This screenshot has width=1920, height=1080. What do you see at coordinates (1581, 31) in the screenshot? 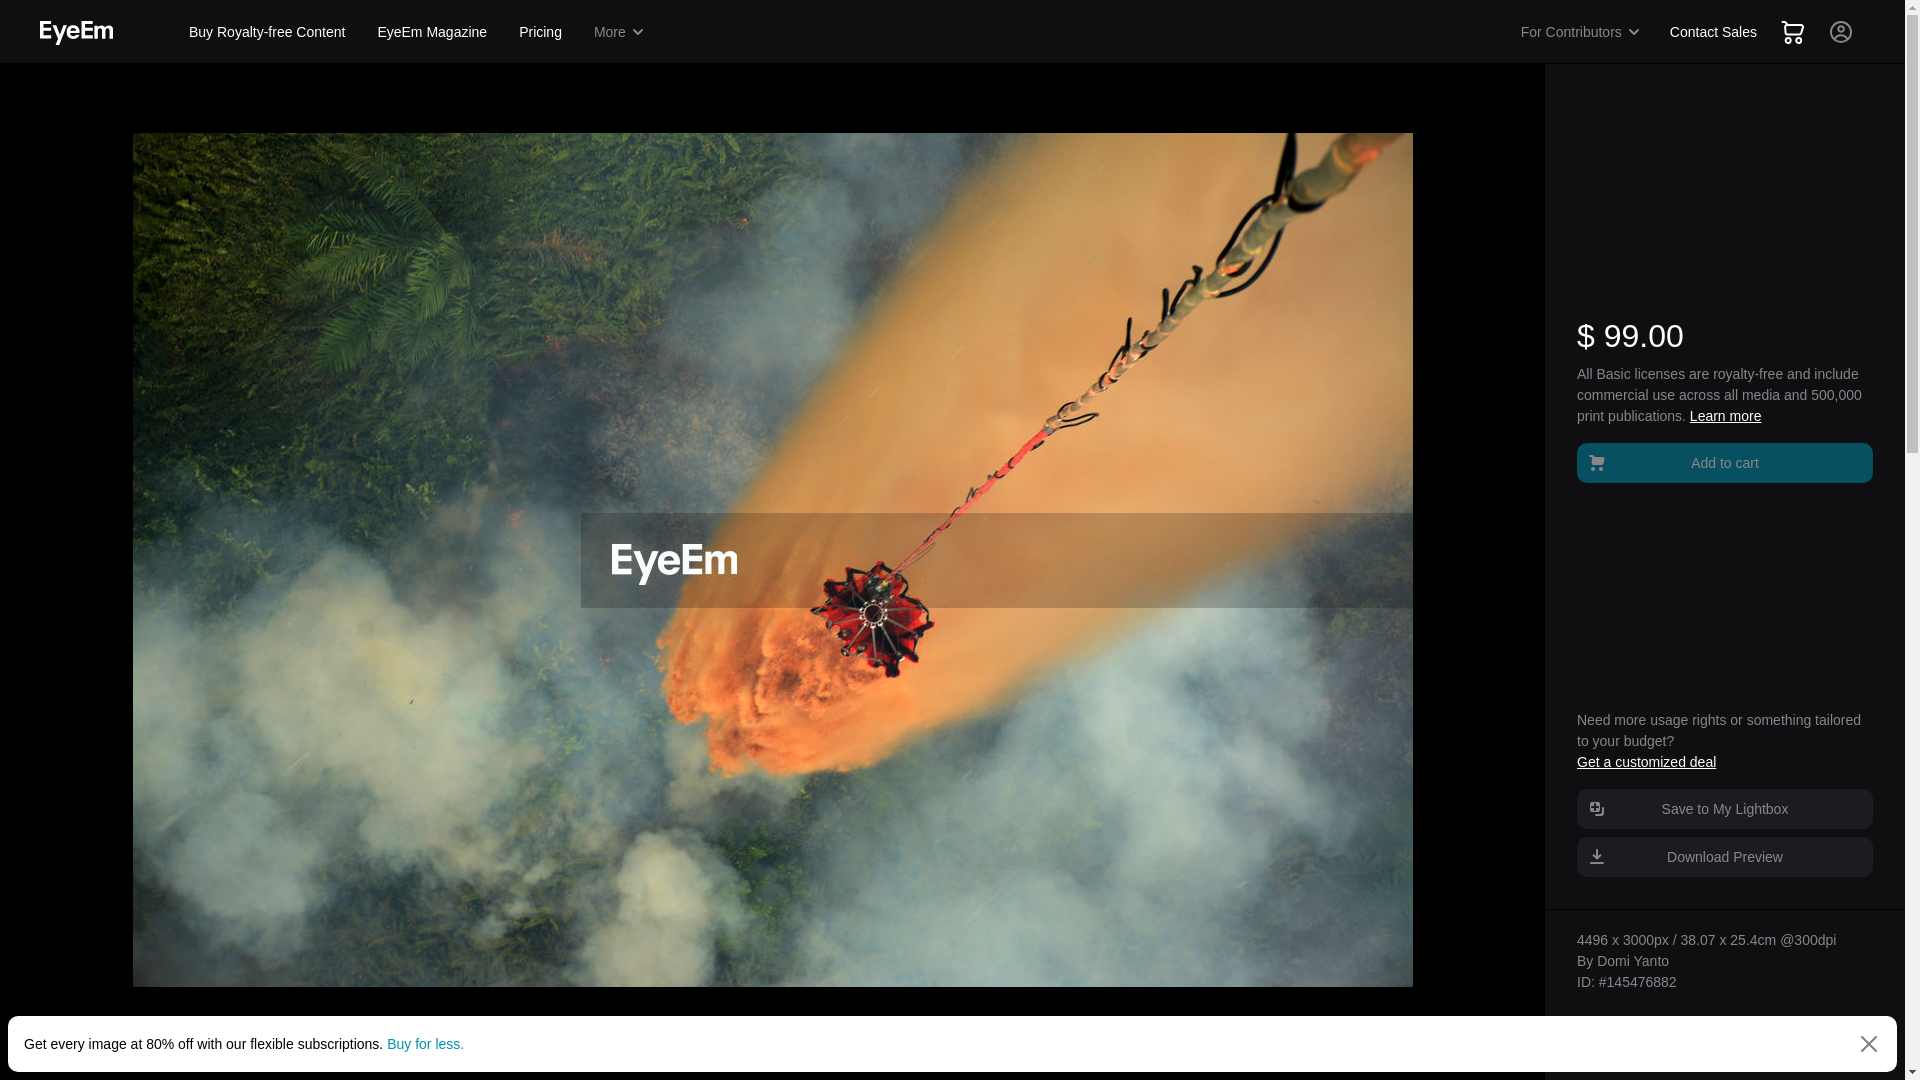
I see `For Contributors` at bounding box center [1581, 31].